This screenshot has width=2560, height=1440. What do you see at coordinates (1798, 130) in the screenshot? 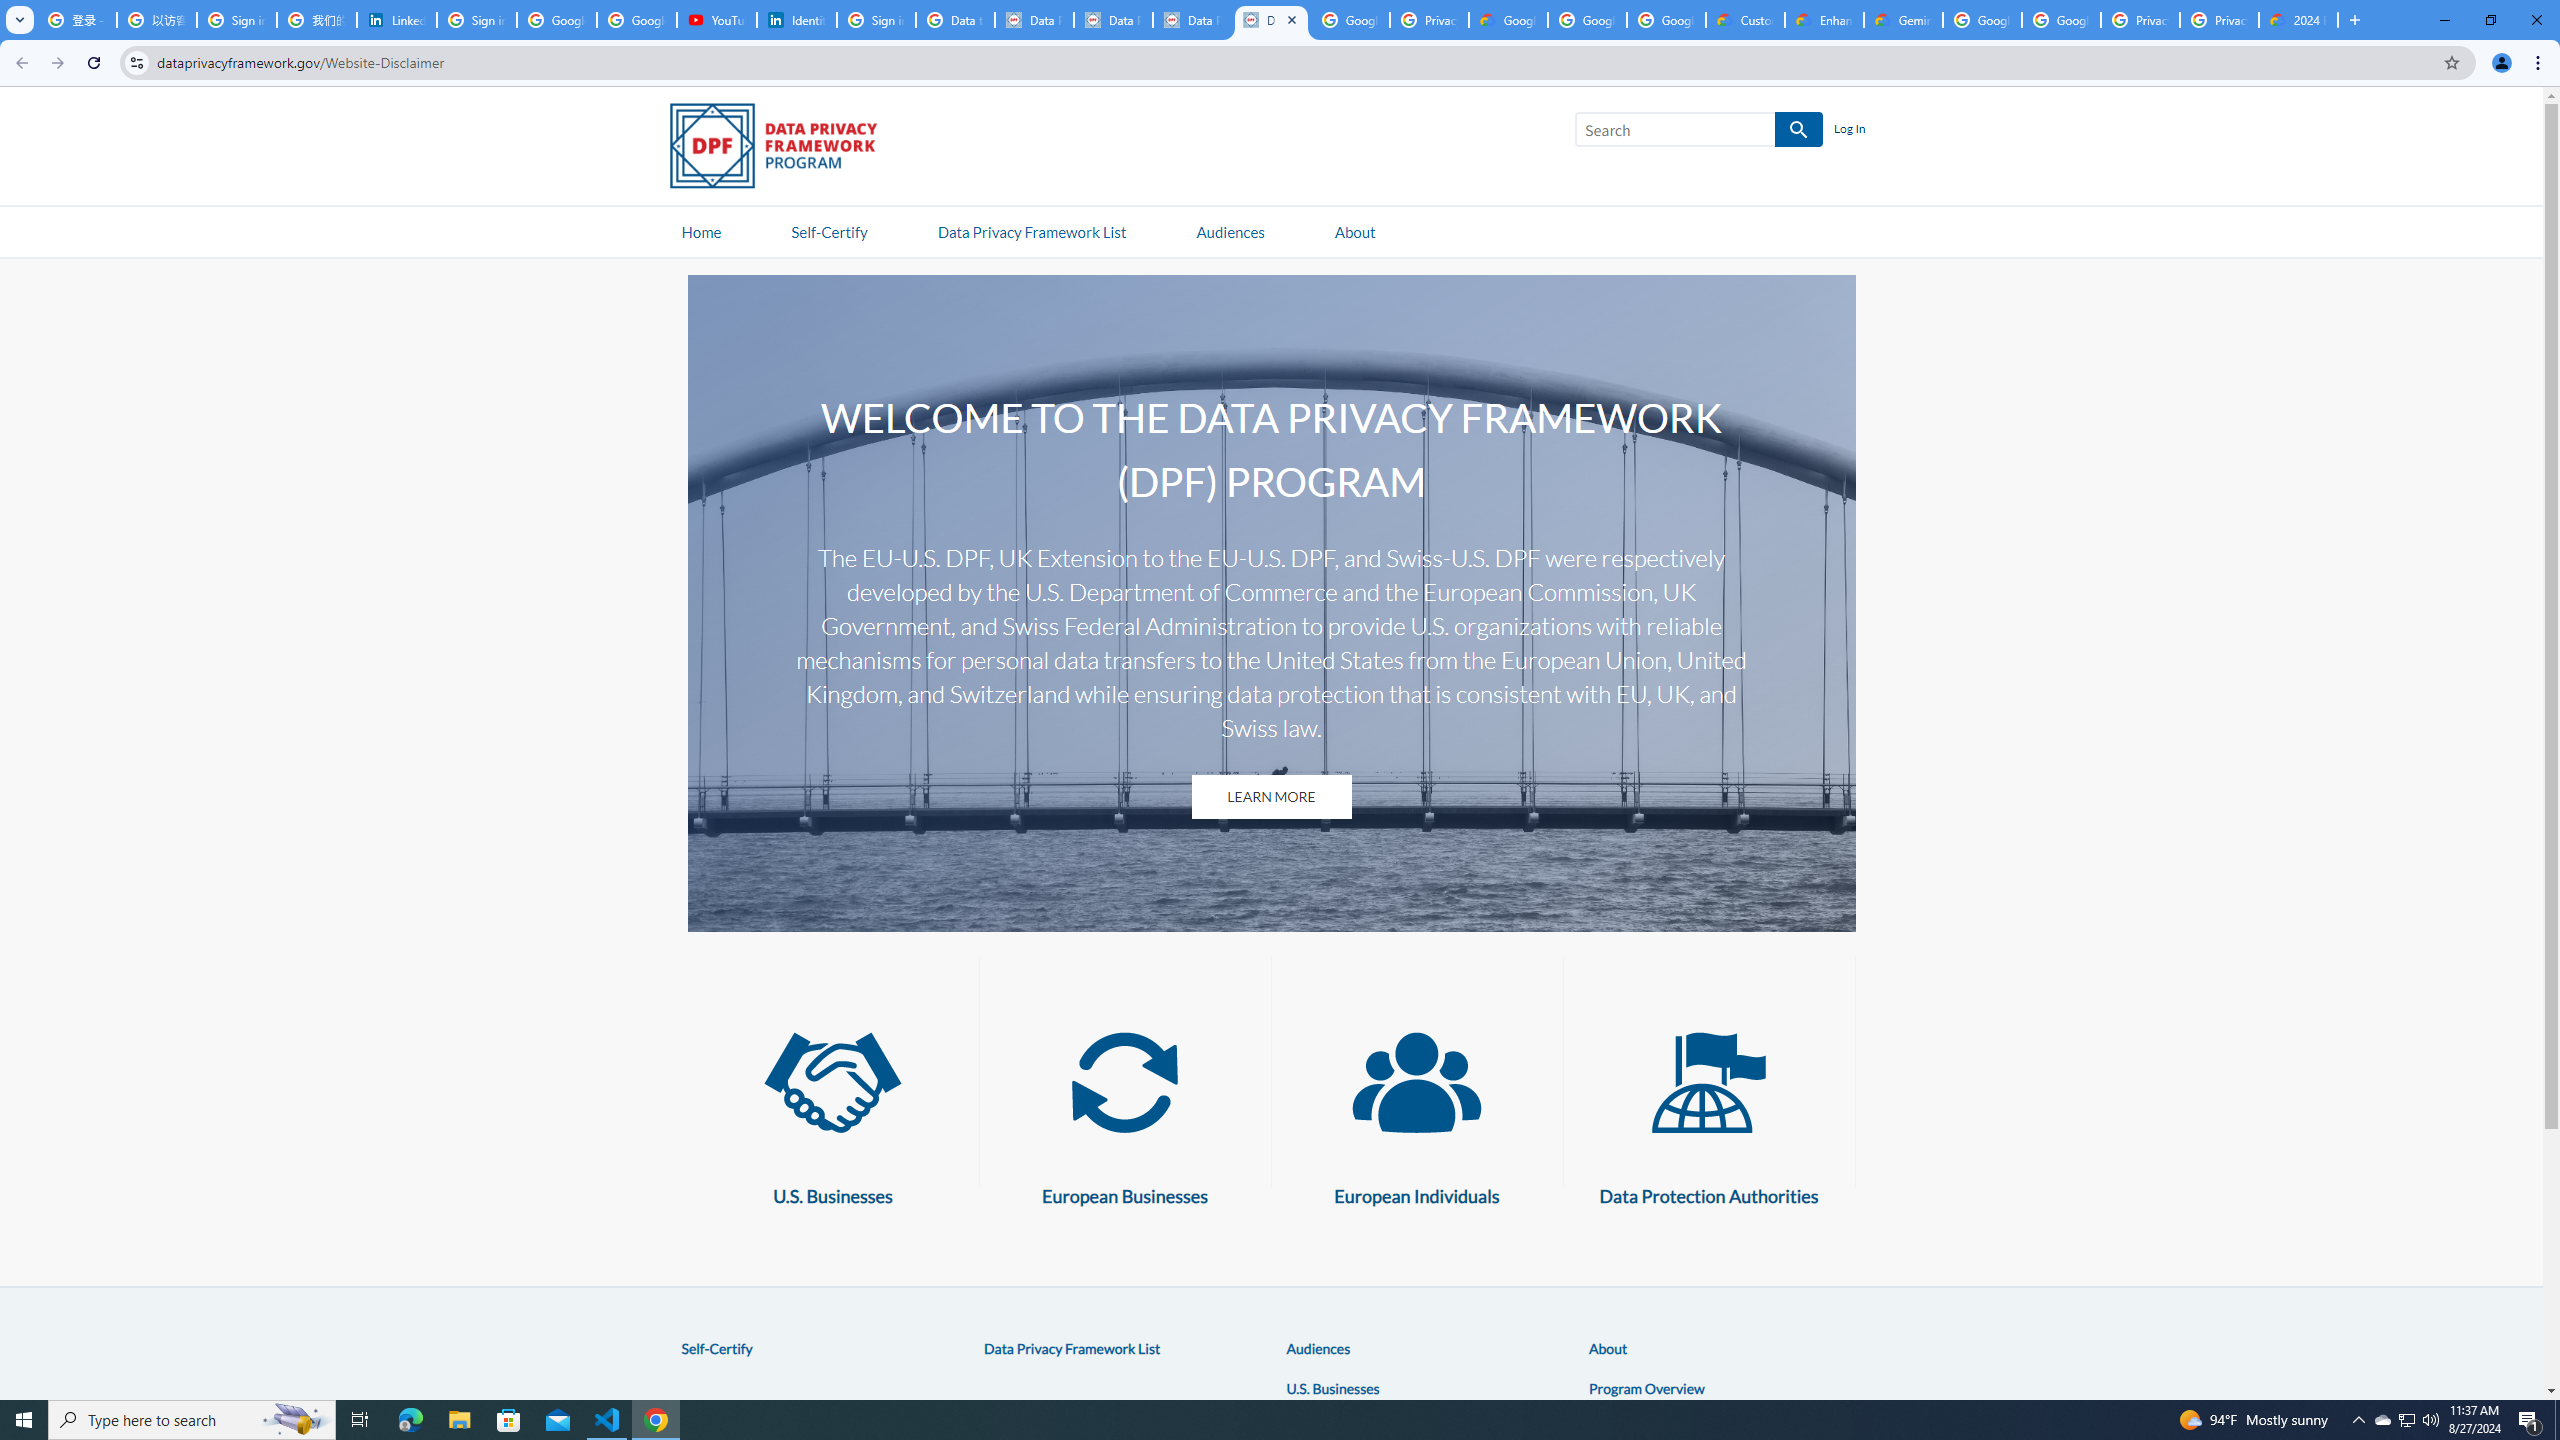
I see `SEARCH` at bounding box center [1798, 130].